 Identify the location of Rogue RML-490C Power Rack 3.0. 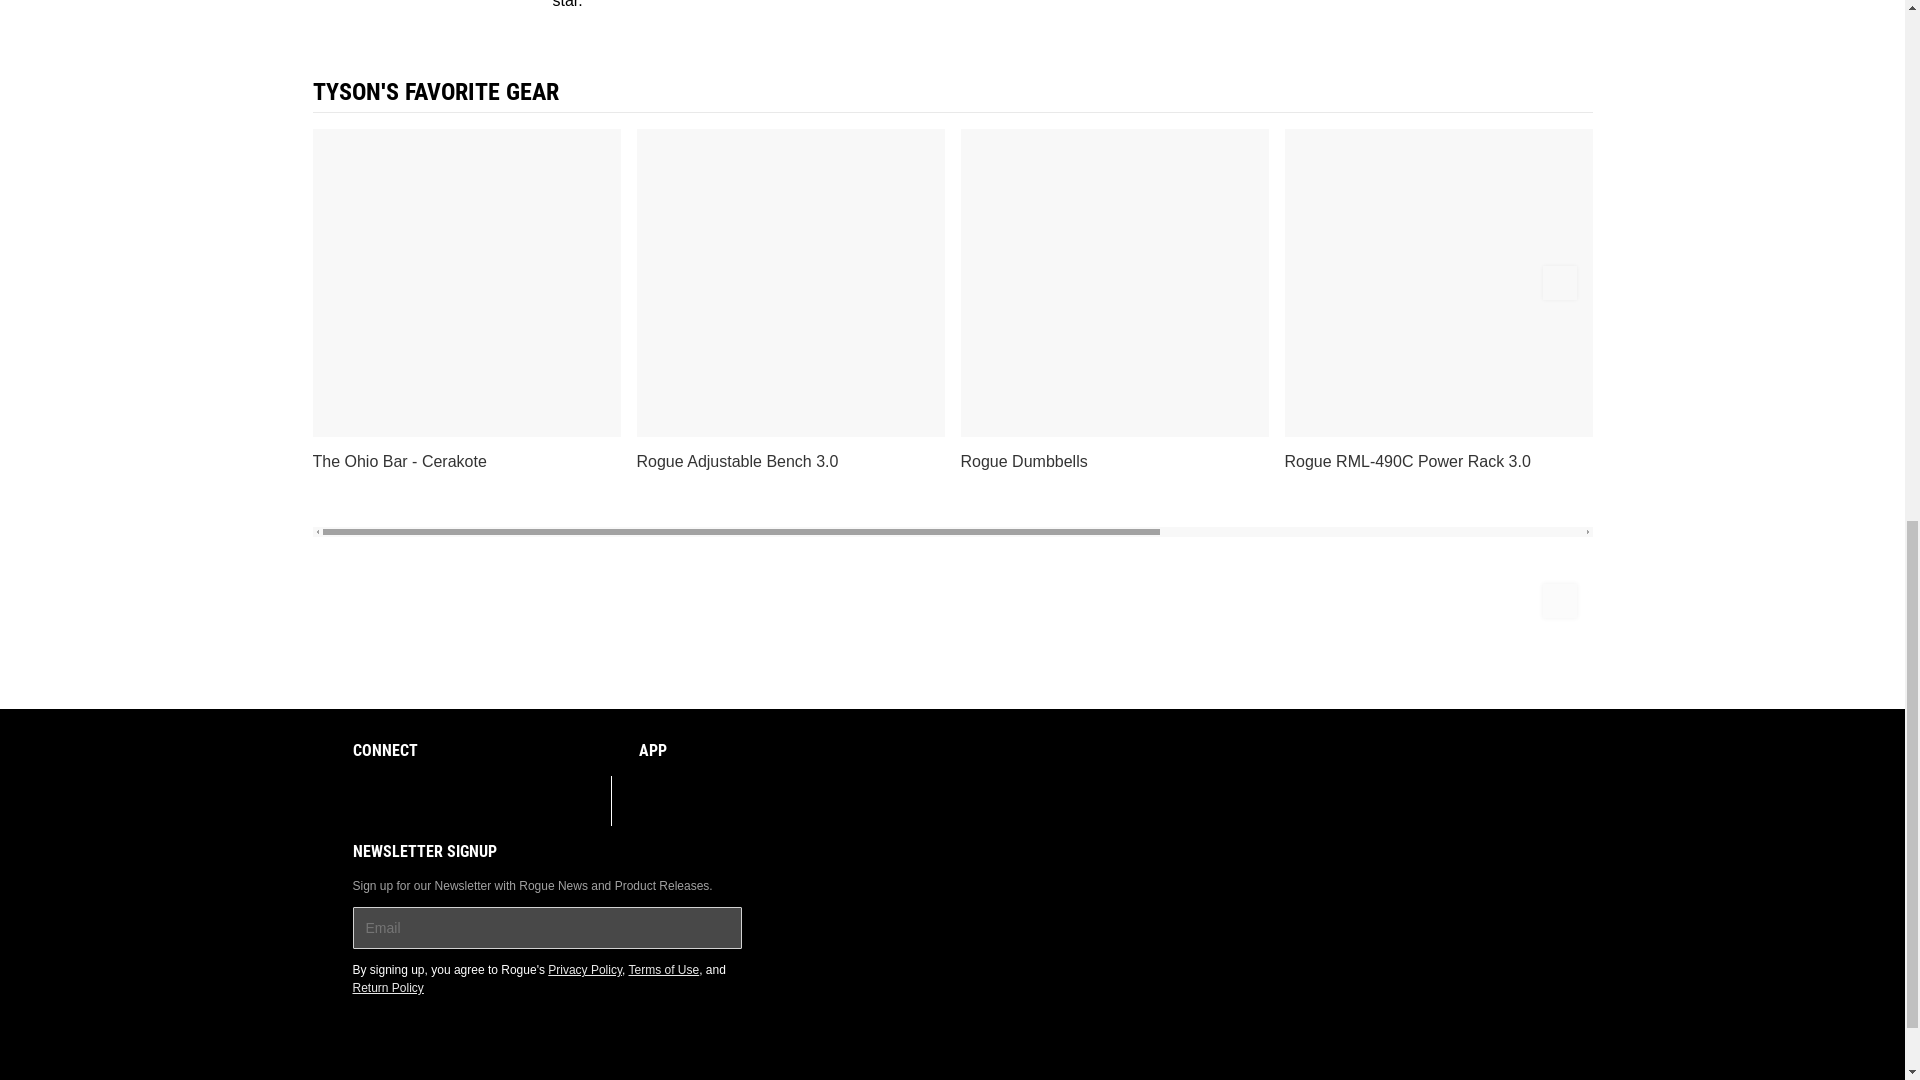
(1438, 299).